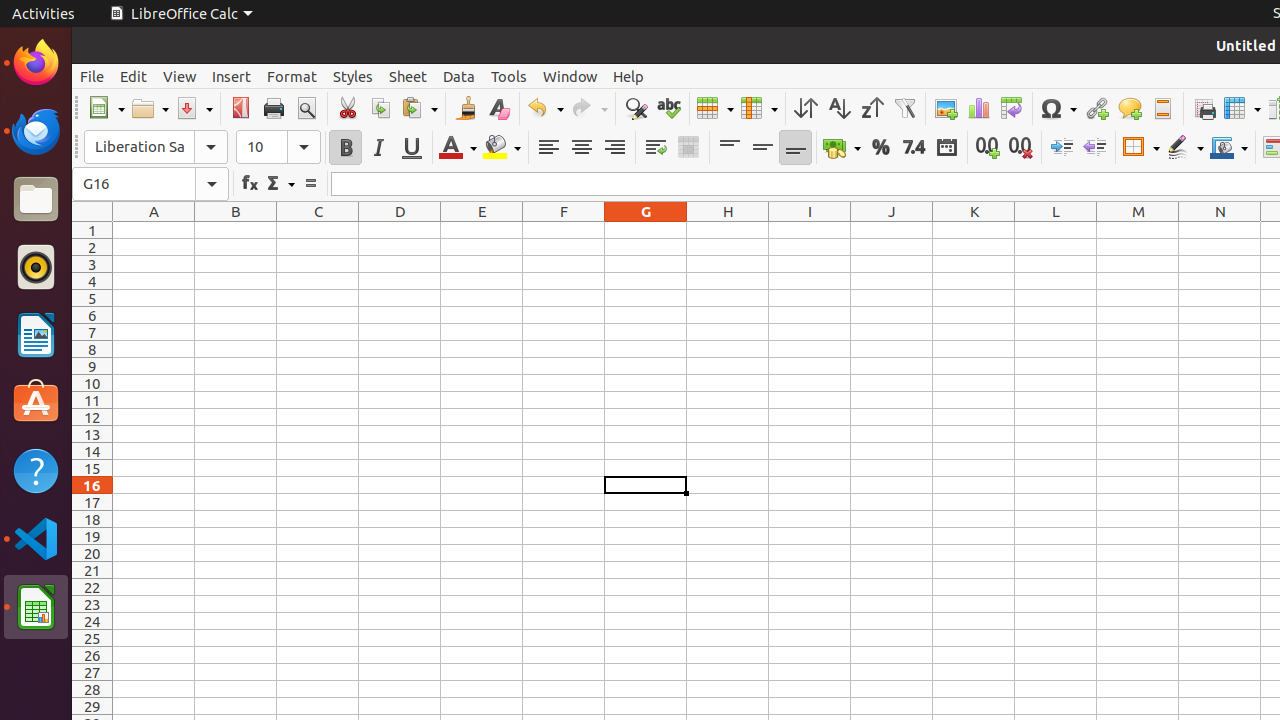 The height and width of the screenshot is (720, 1280). What do you see at coordinates (292, 76) in the screenshot?
I see `Format` at bounding box center [292, 76].